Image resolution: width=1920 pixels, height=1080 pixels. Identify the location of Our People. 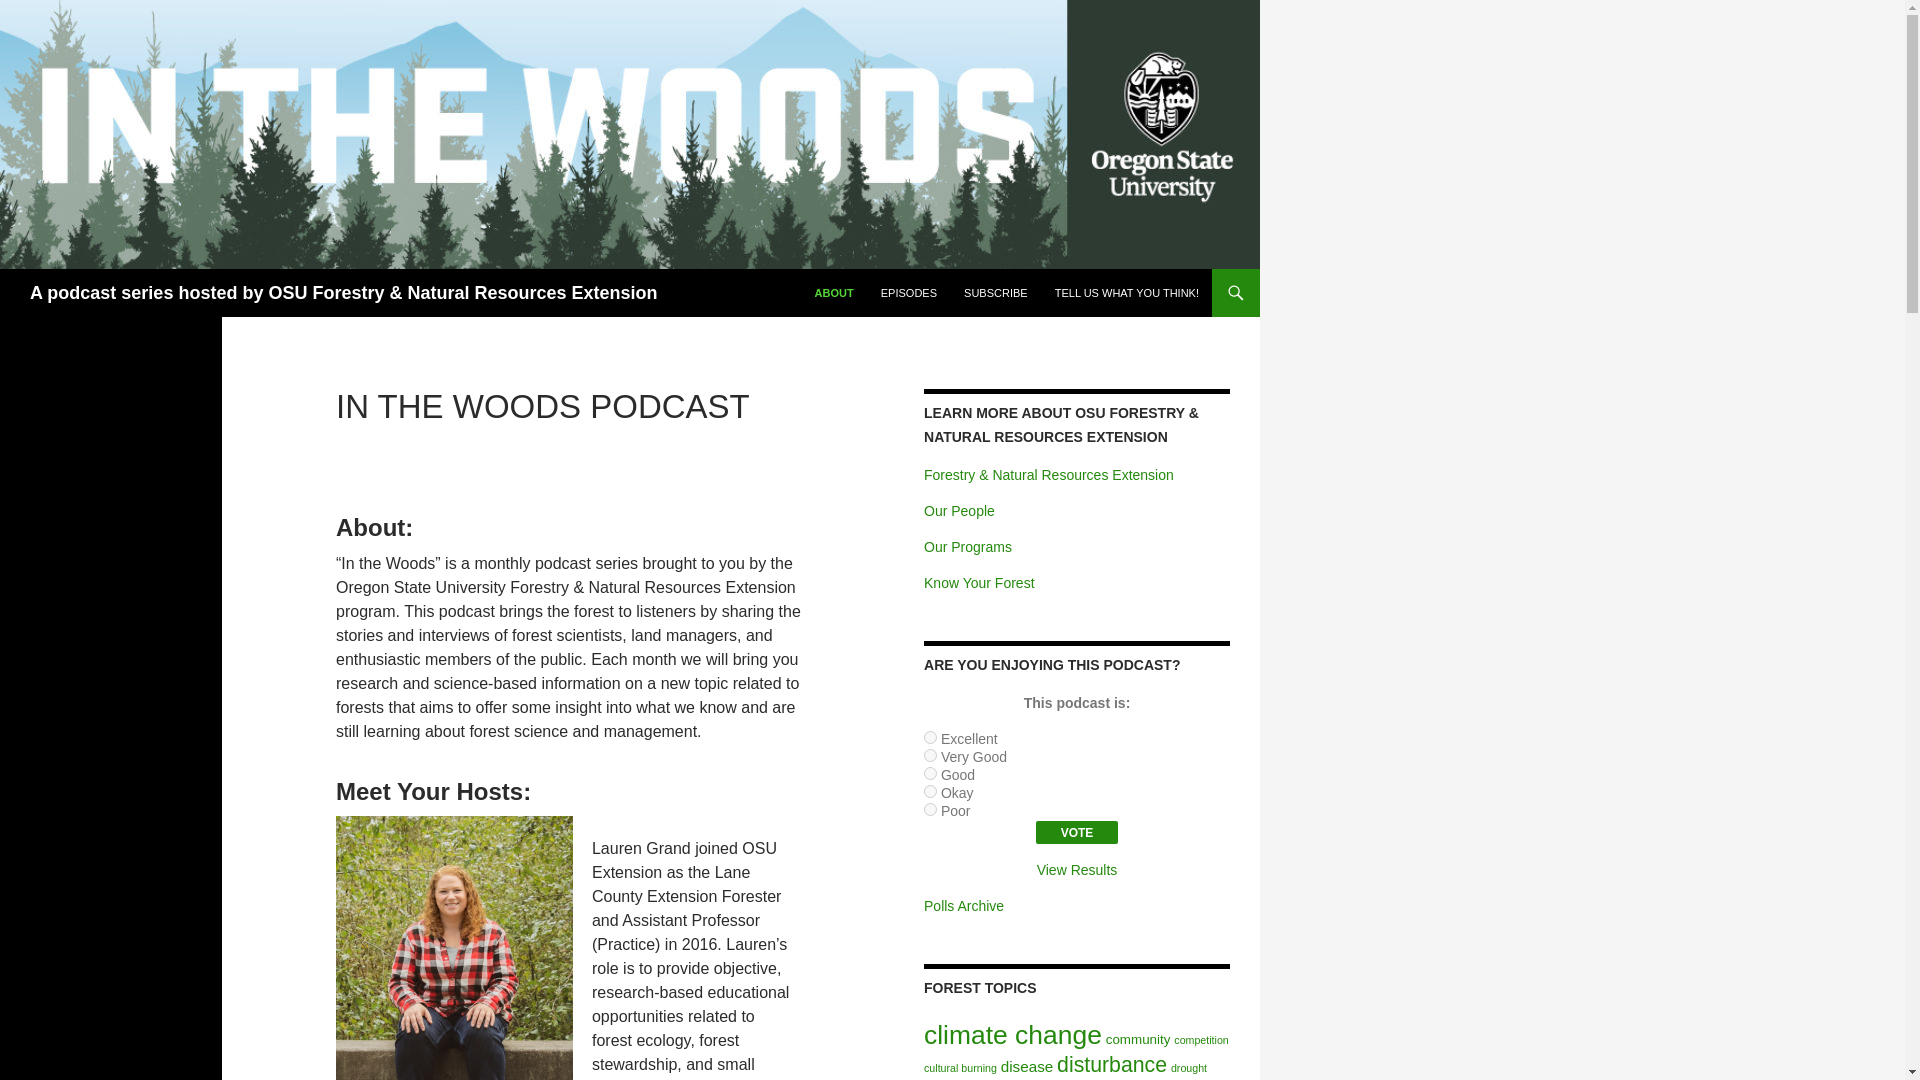
(958, 511).